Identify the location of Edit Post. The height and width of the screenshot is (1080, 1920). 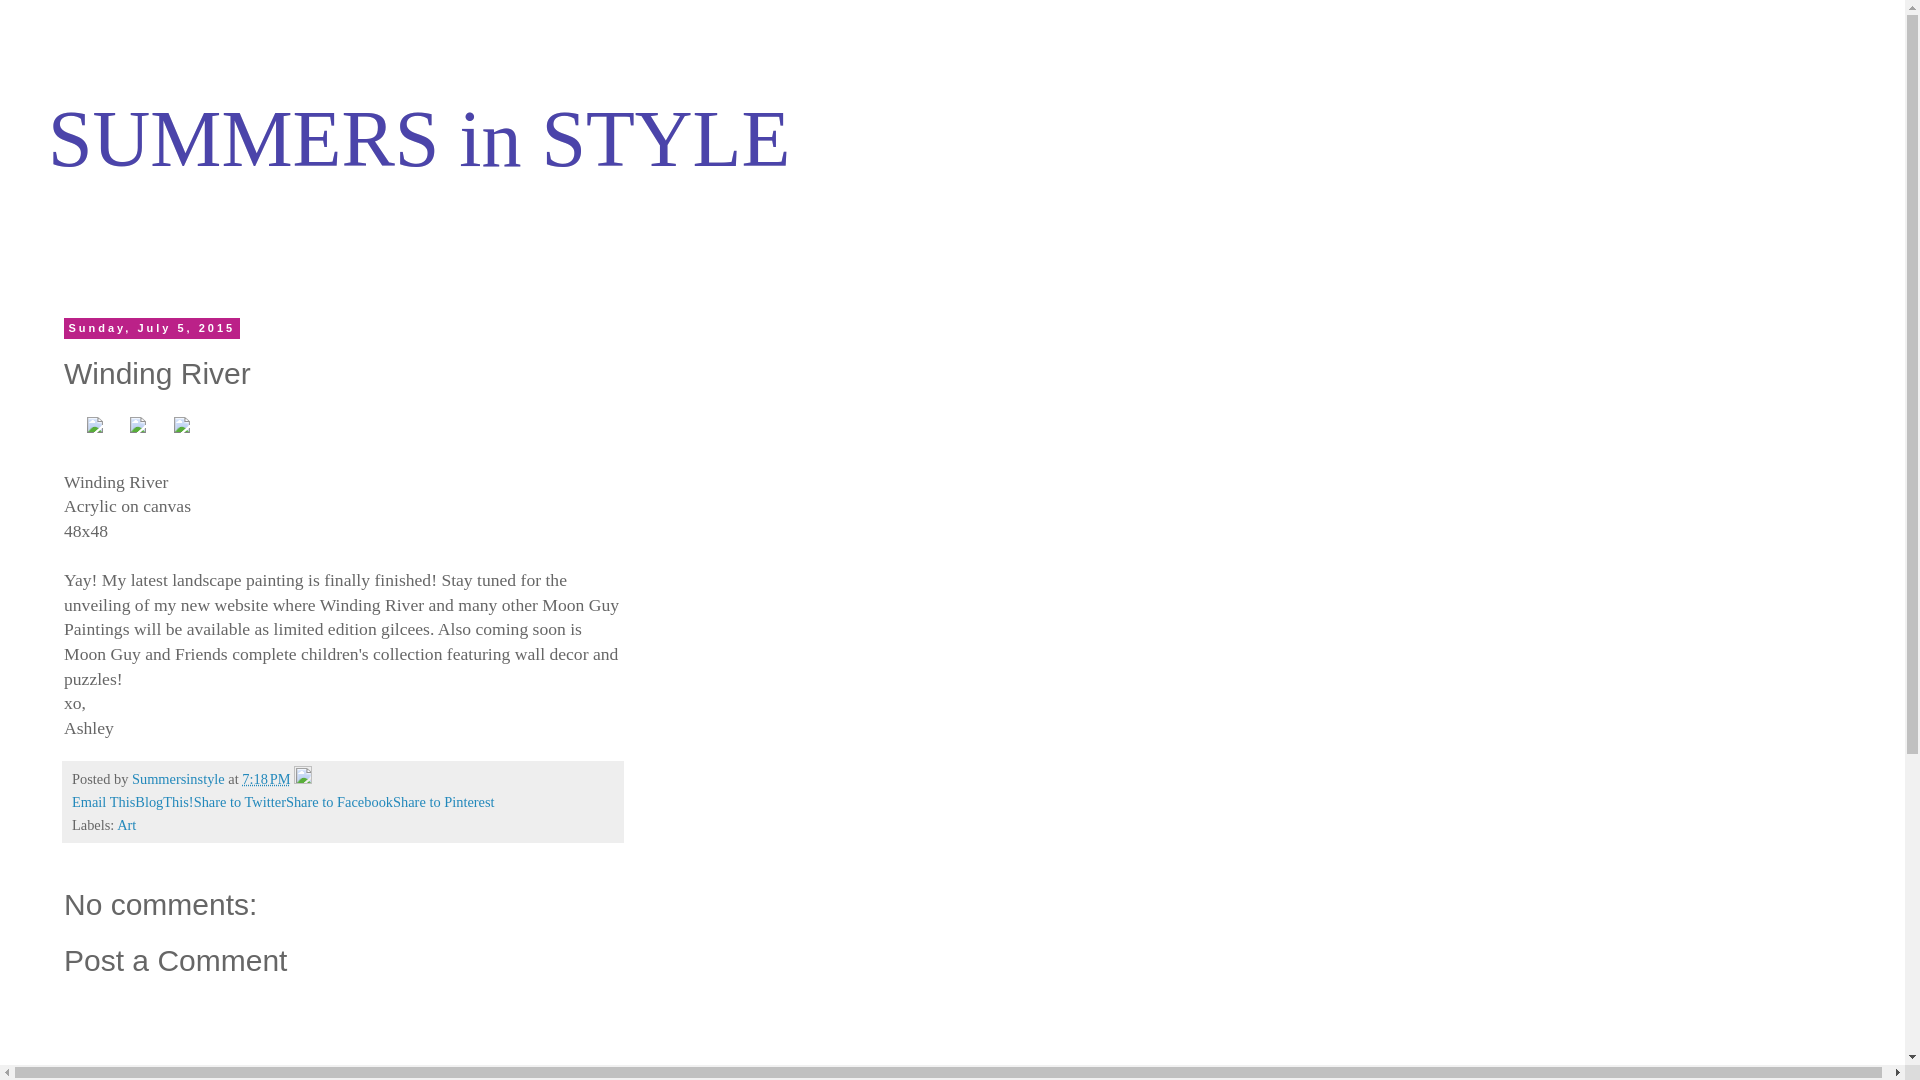
(302, 779).